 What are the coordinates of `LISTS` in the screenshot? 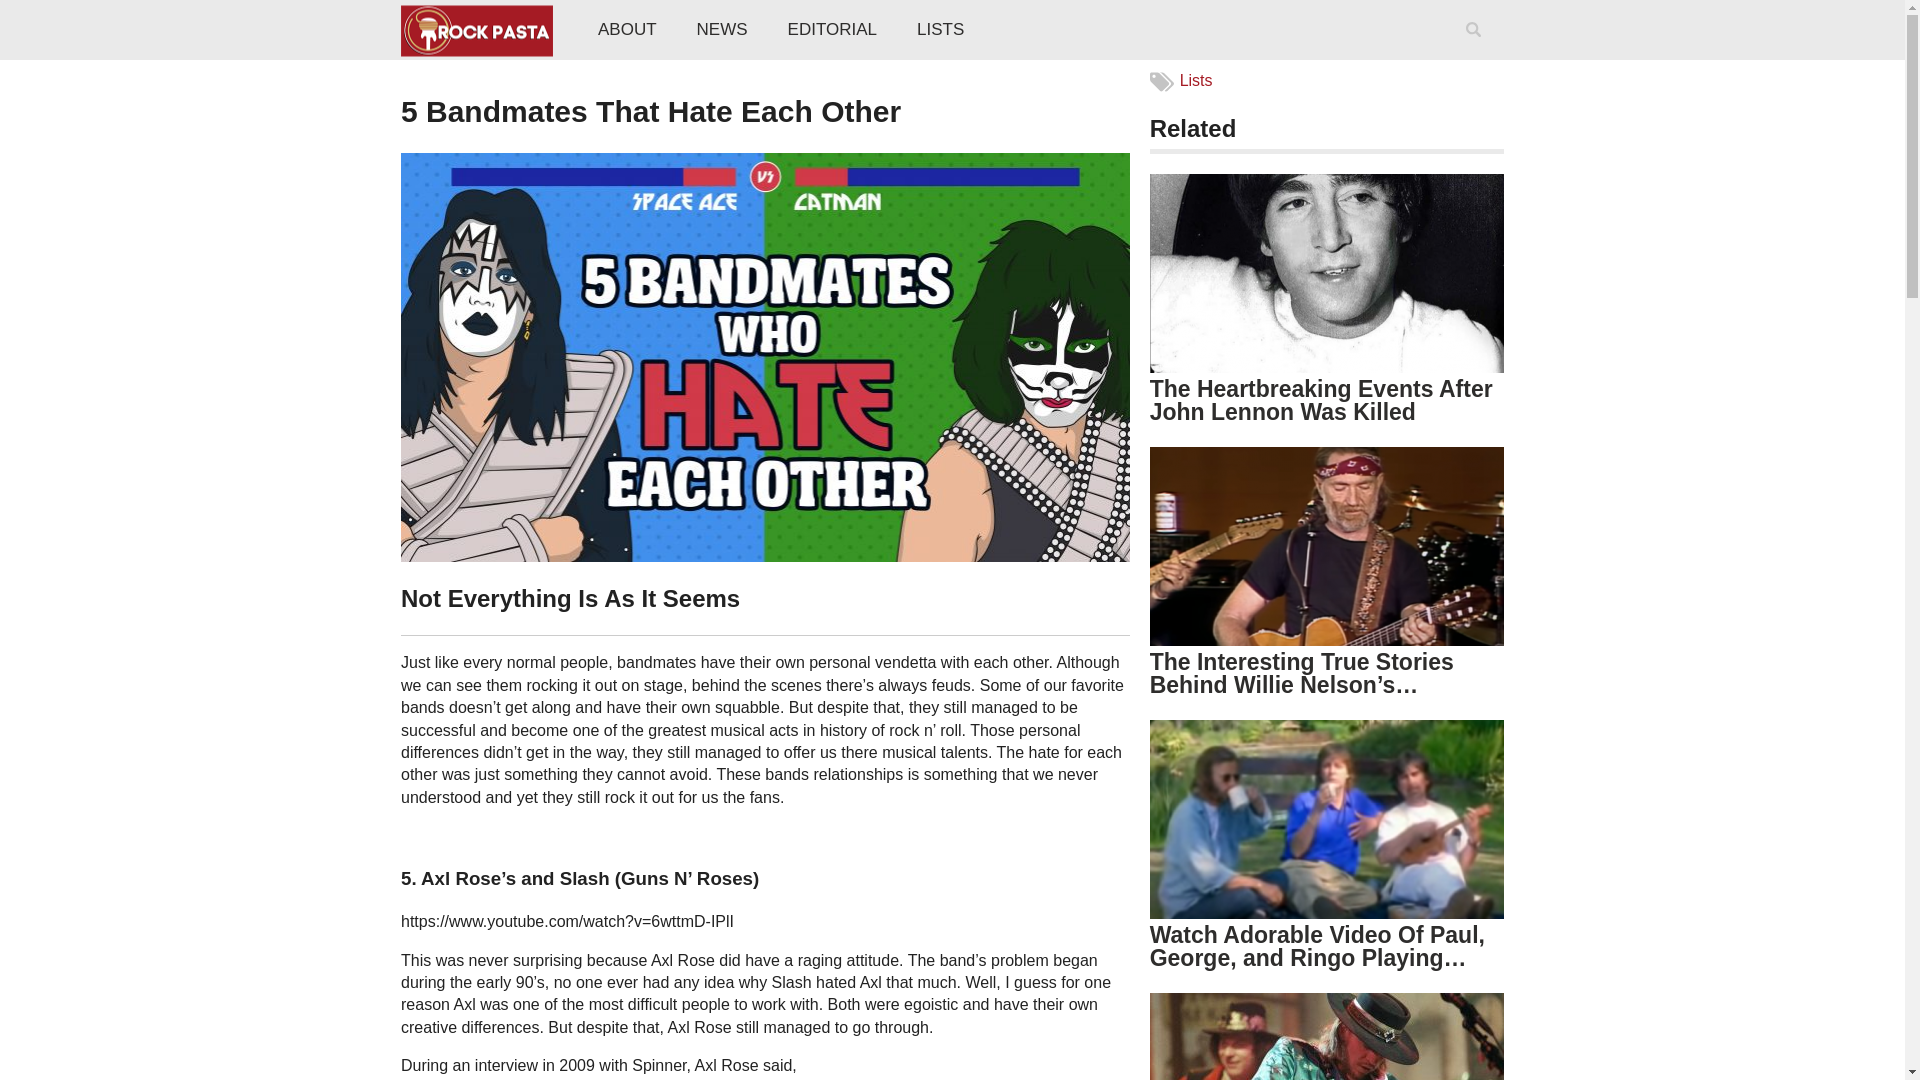 It's located at (940, 30).